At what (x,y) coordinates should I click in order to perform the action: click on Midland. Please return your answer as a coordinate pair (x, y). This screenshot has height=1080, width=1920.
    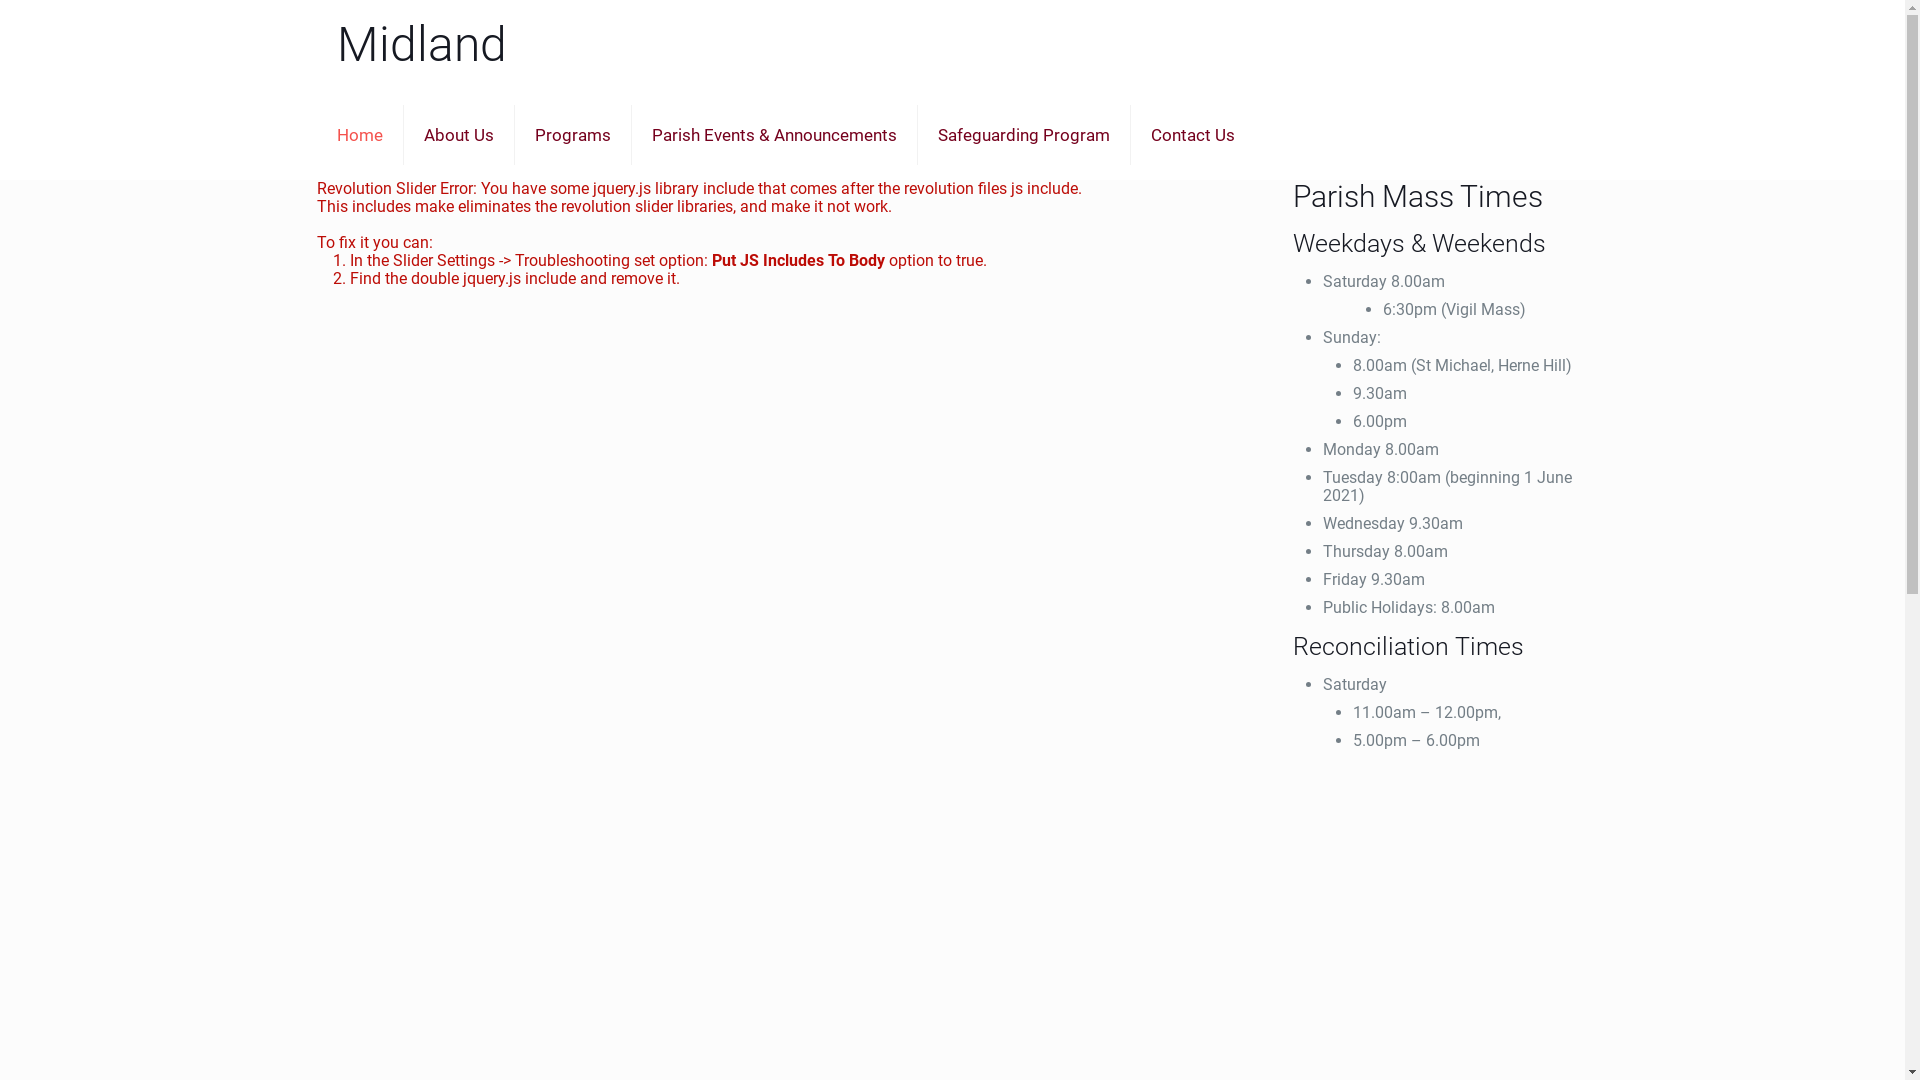
    Looking at the image, I should click on (422, 45).